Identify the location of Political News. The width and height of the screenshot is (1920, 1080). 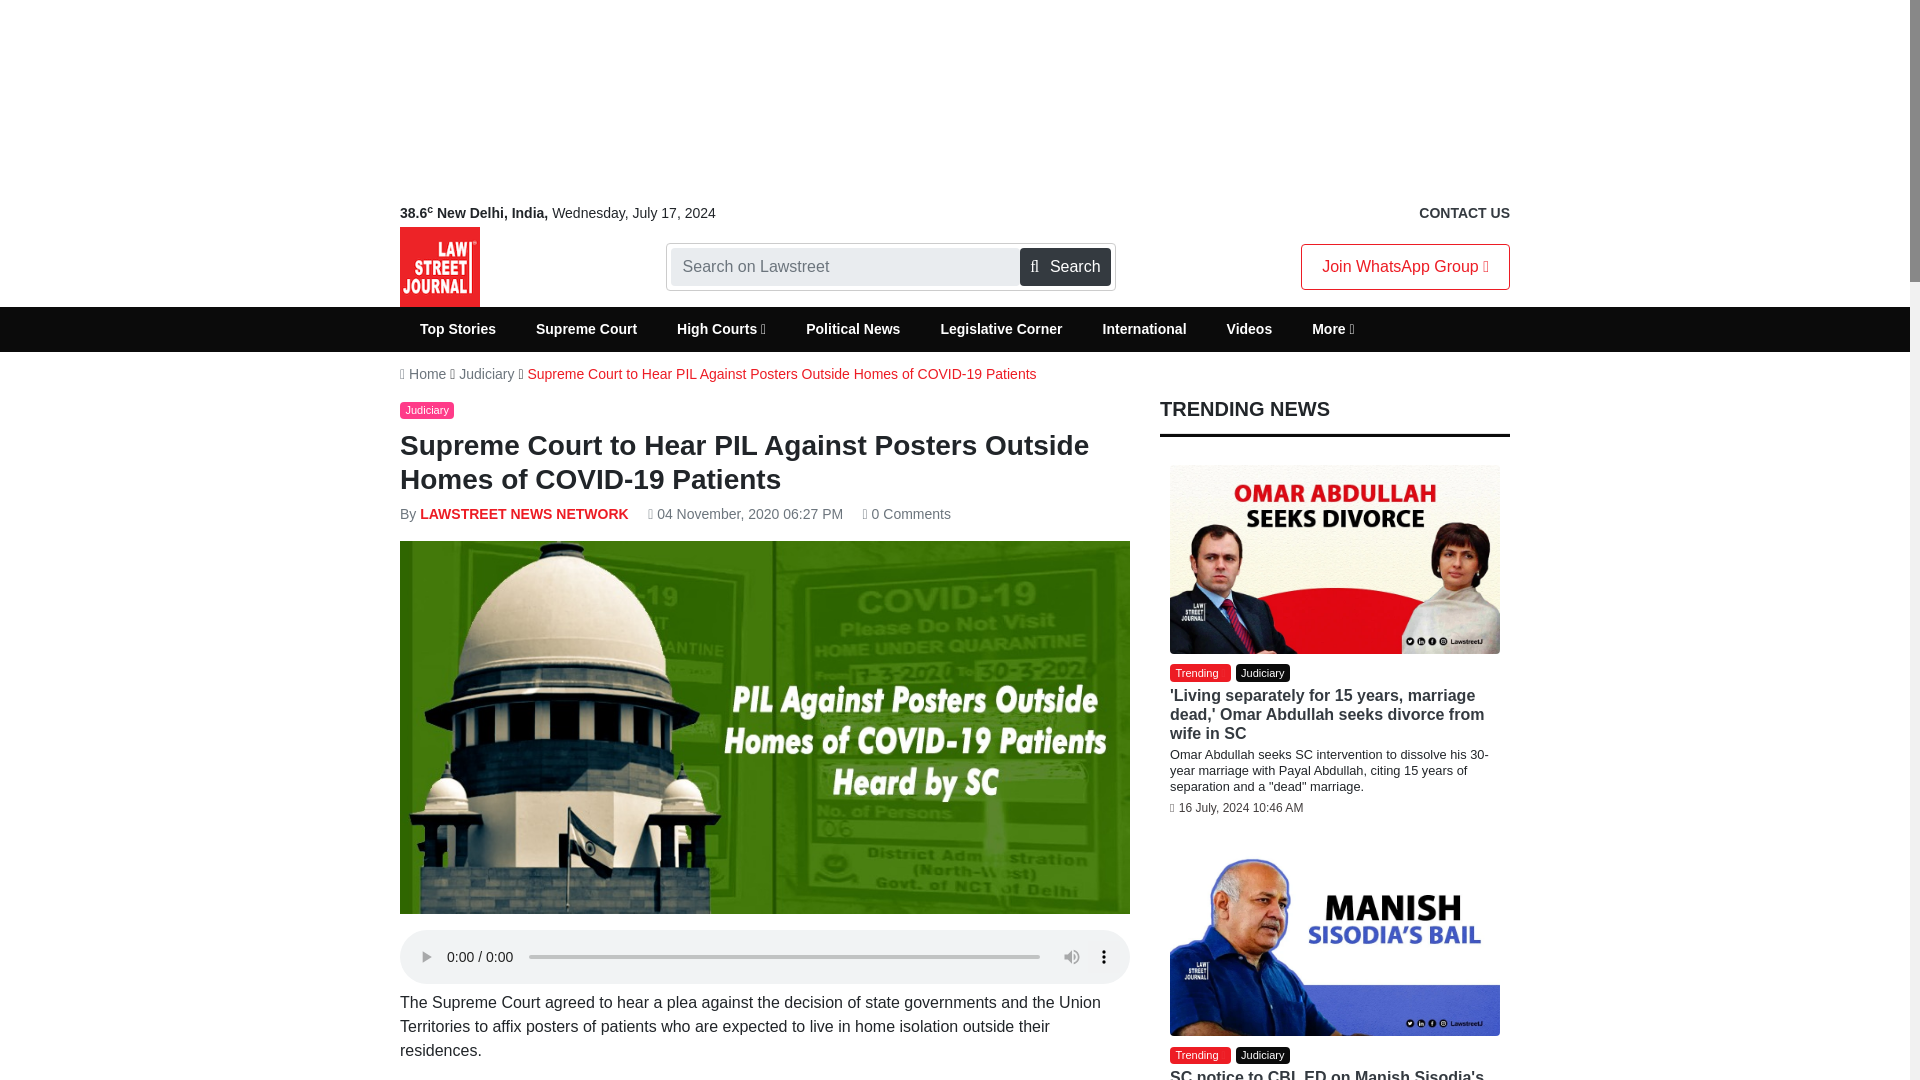
(852, 329).